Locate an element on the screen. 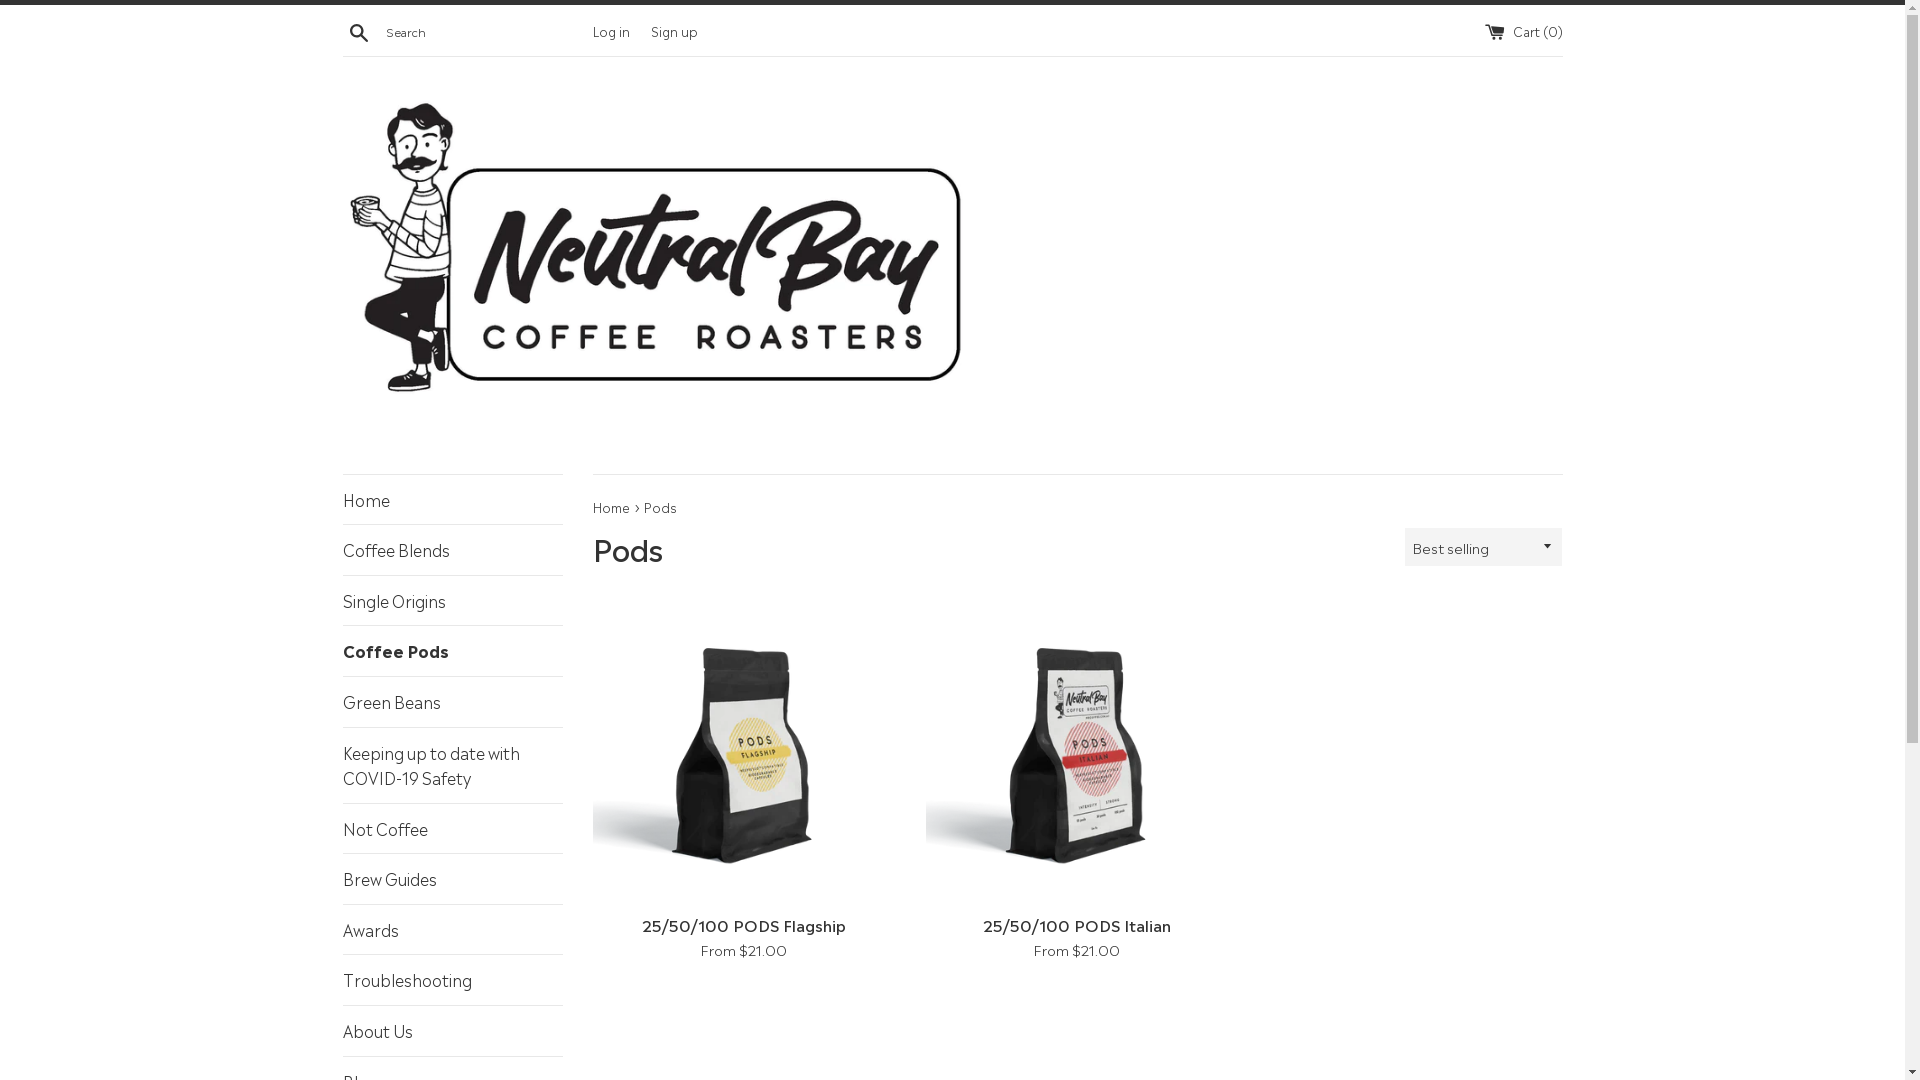 This screenshot has height=1080, width=1920. About Us is located at coordinates (452, 1031).